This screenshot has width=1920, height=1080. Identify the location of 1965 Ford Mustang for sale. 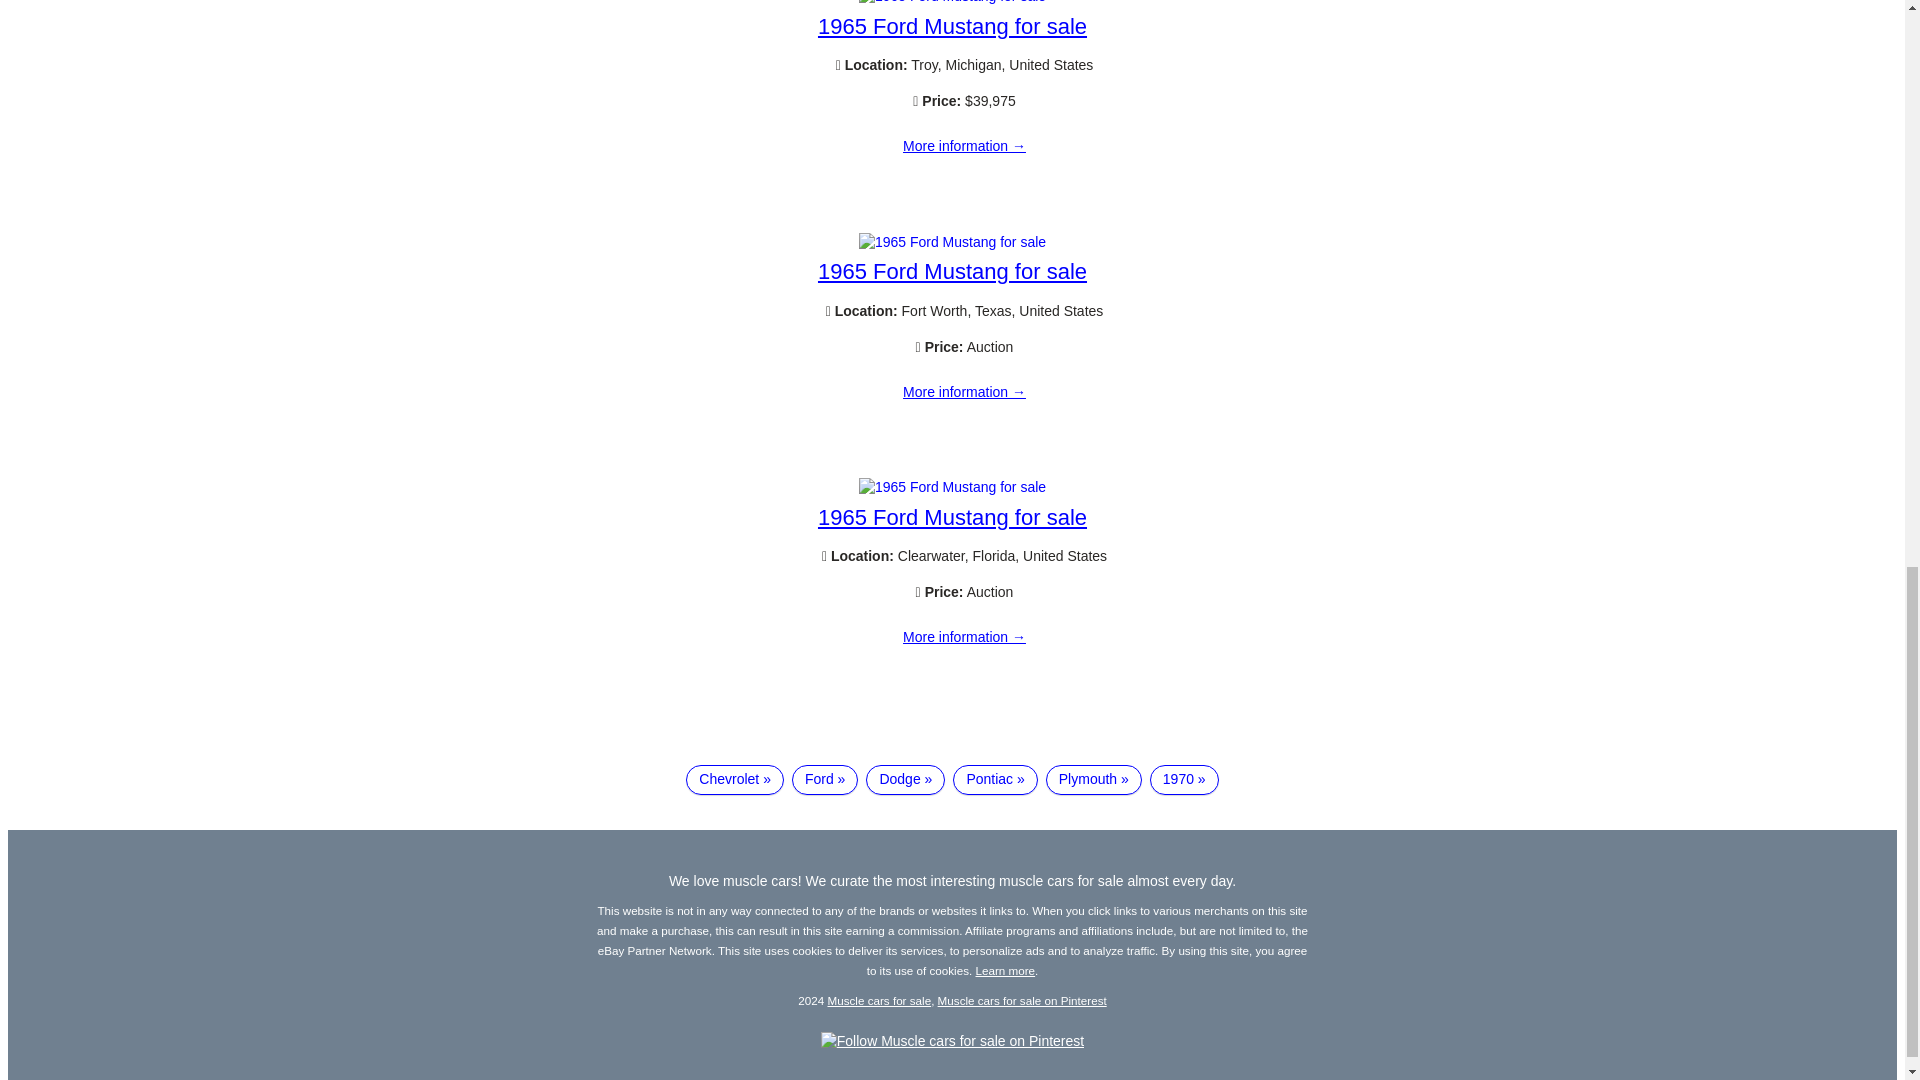
(952, 26).